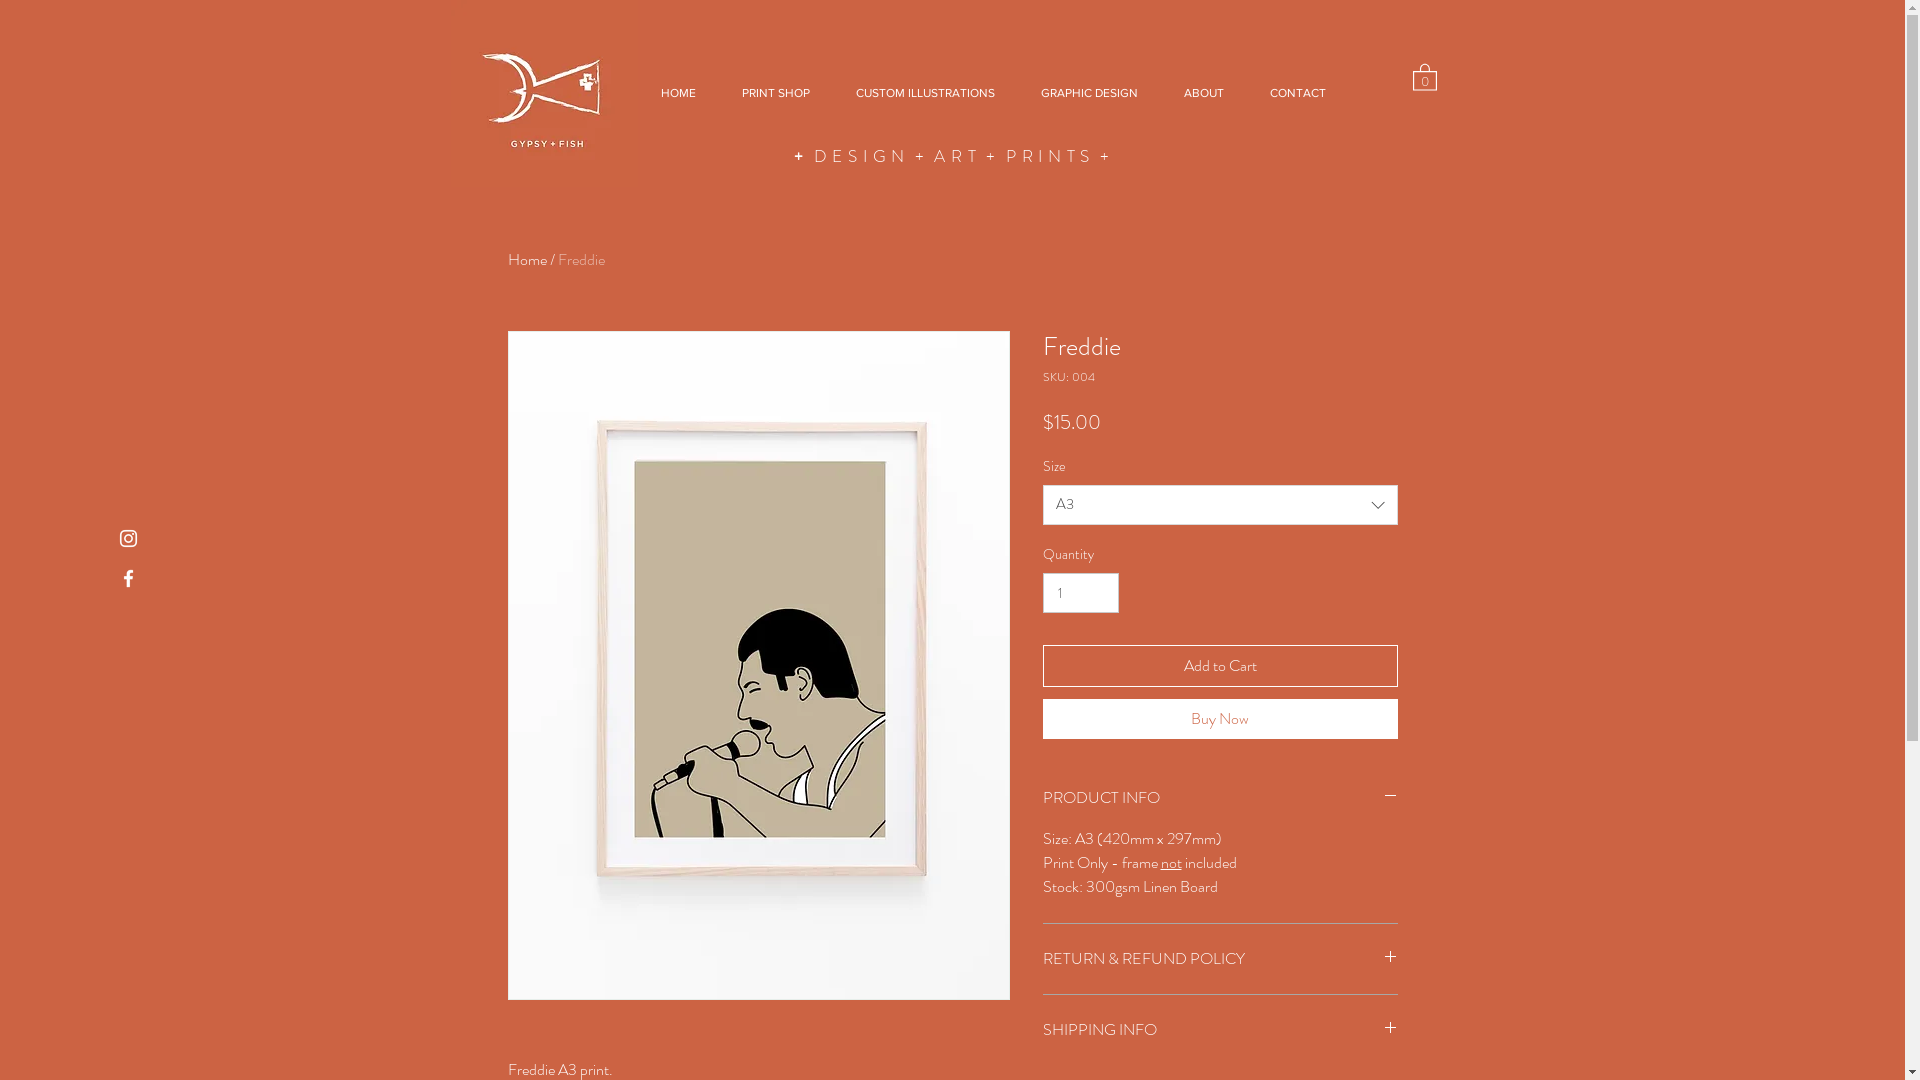 The height and width of the screenshot is (1080, 1920). What do you see at coordinates (1089, 93) in the screenshot?
I see `GRAPHIC DESIGN` at bounding box center [1089, 93].